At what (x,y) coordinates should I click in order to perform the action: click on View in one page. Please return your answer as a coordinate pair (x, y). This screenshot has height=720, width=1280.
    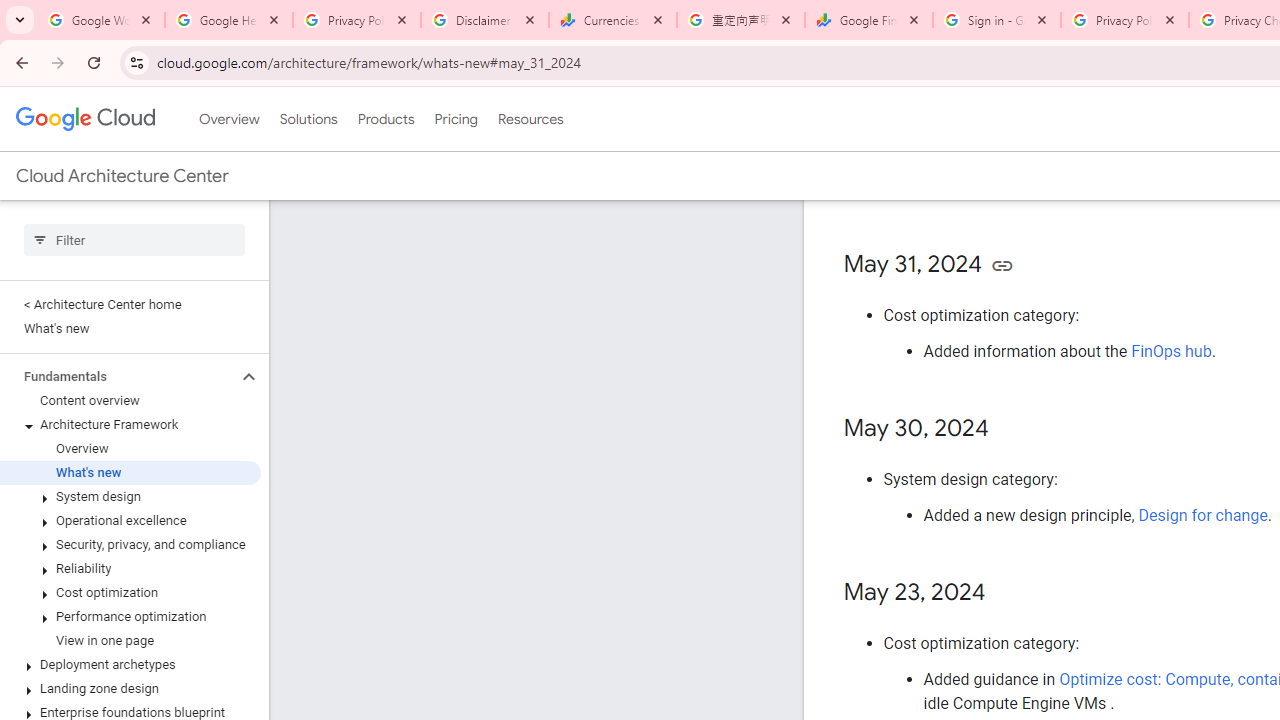
    Looking at the image, I should click on (130, 641).